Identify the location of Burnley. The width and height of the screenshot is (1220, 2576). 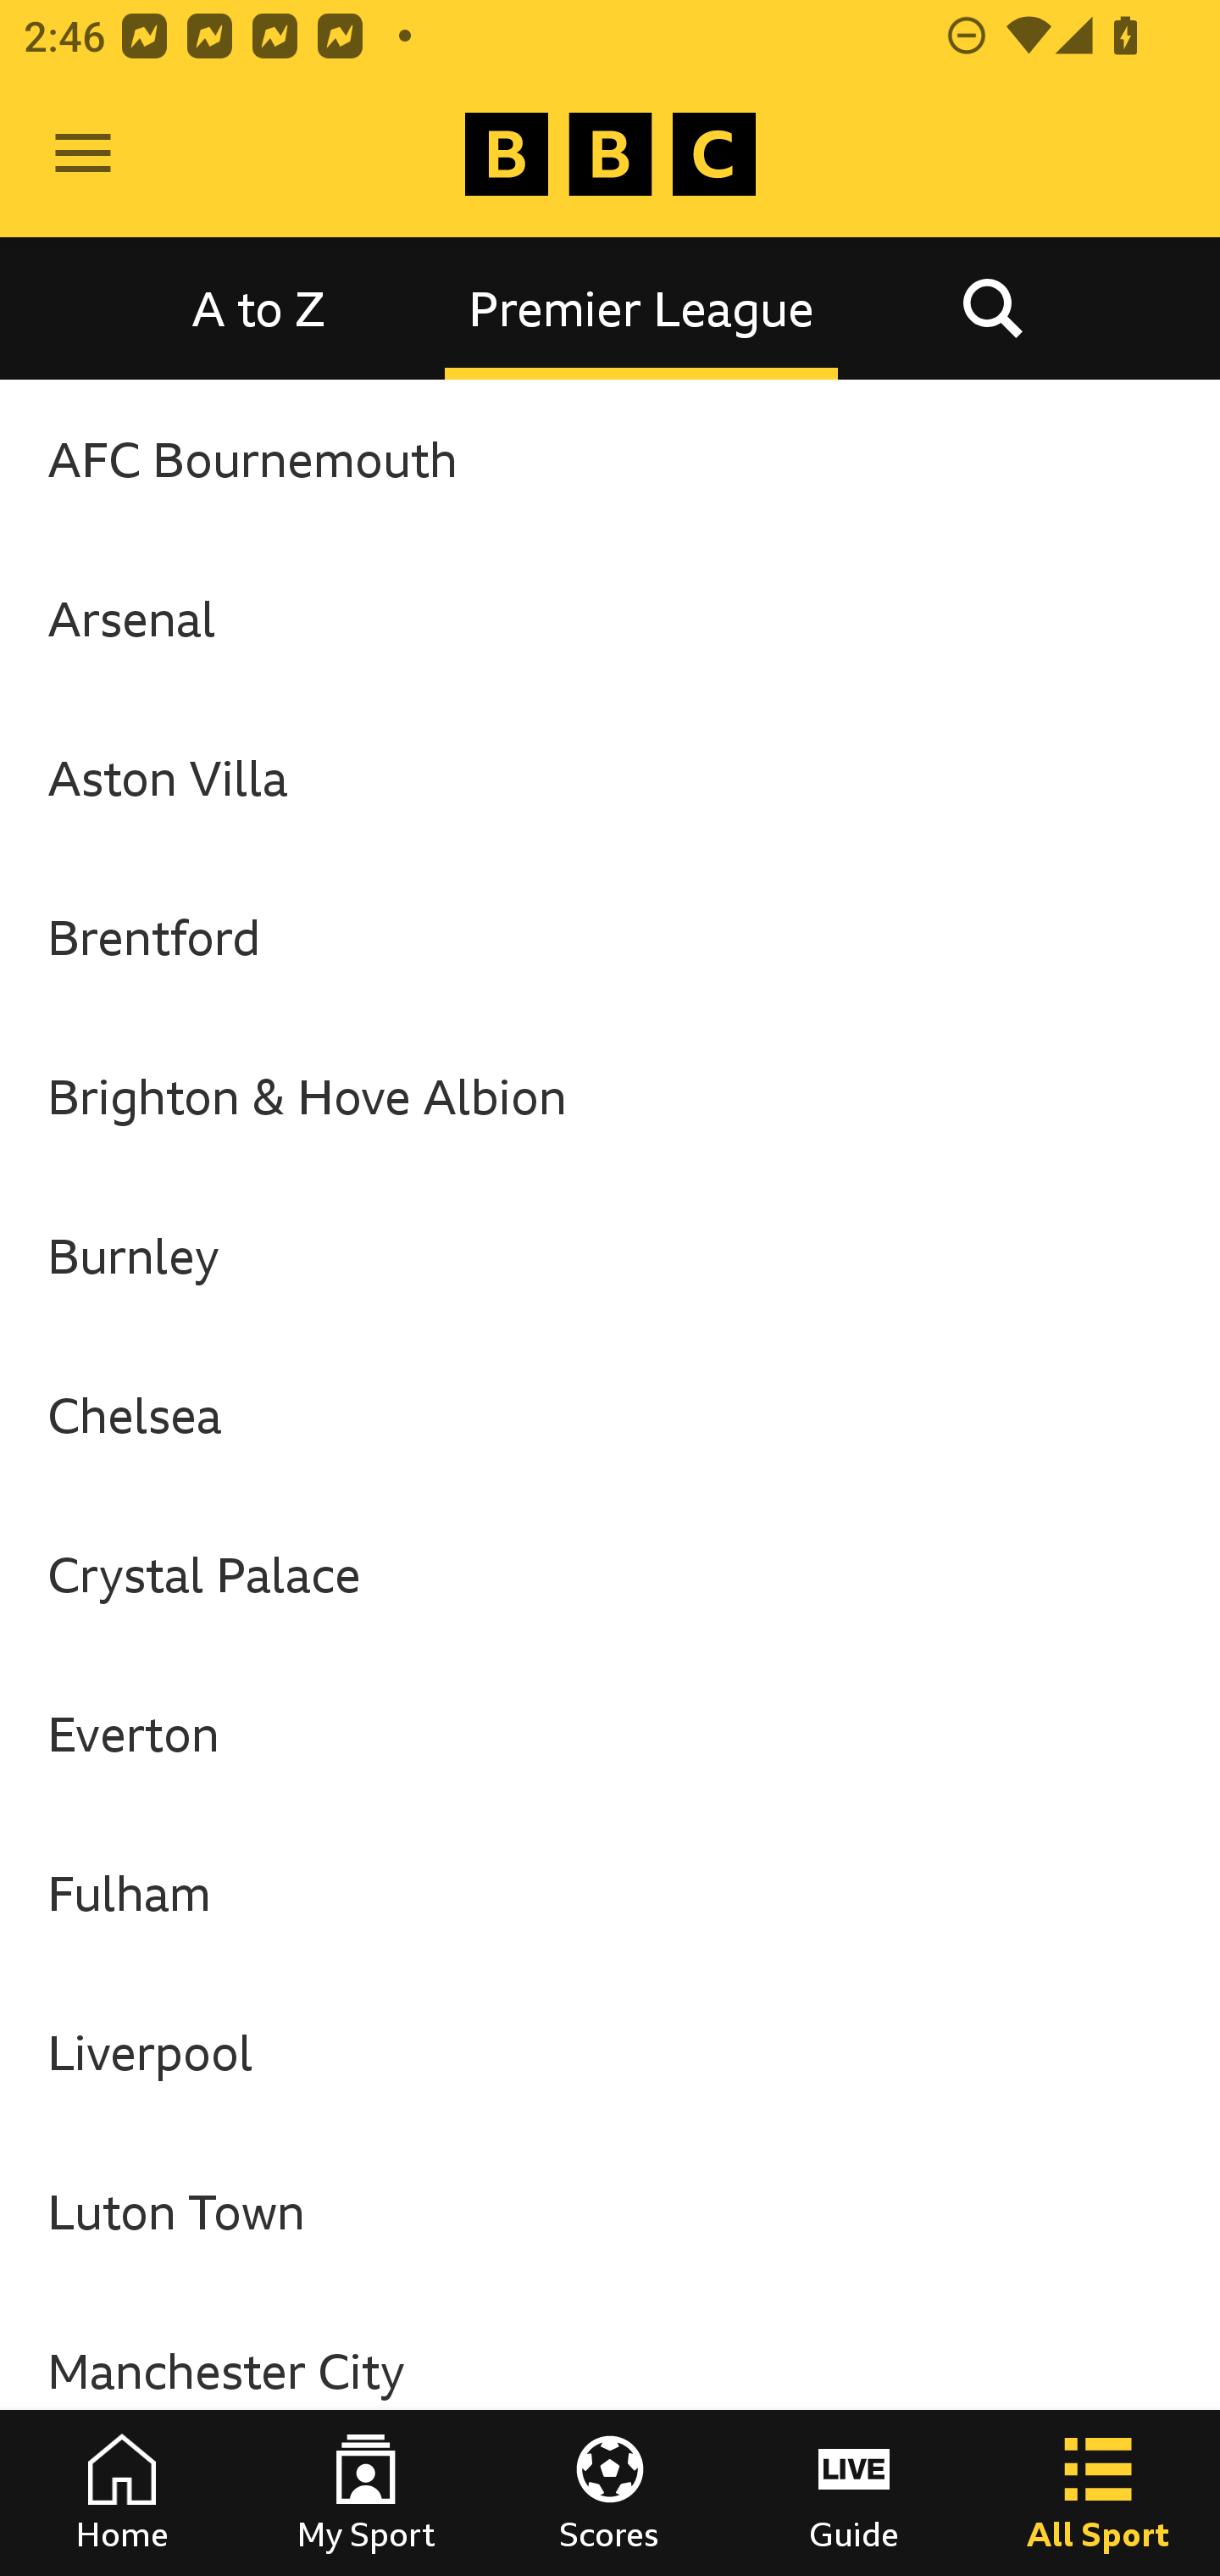
(610, 1256).